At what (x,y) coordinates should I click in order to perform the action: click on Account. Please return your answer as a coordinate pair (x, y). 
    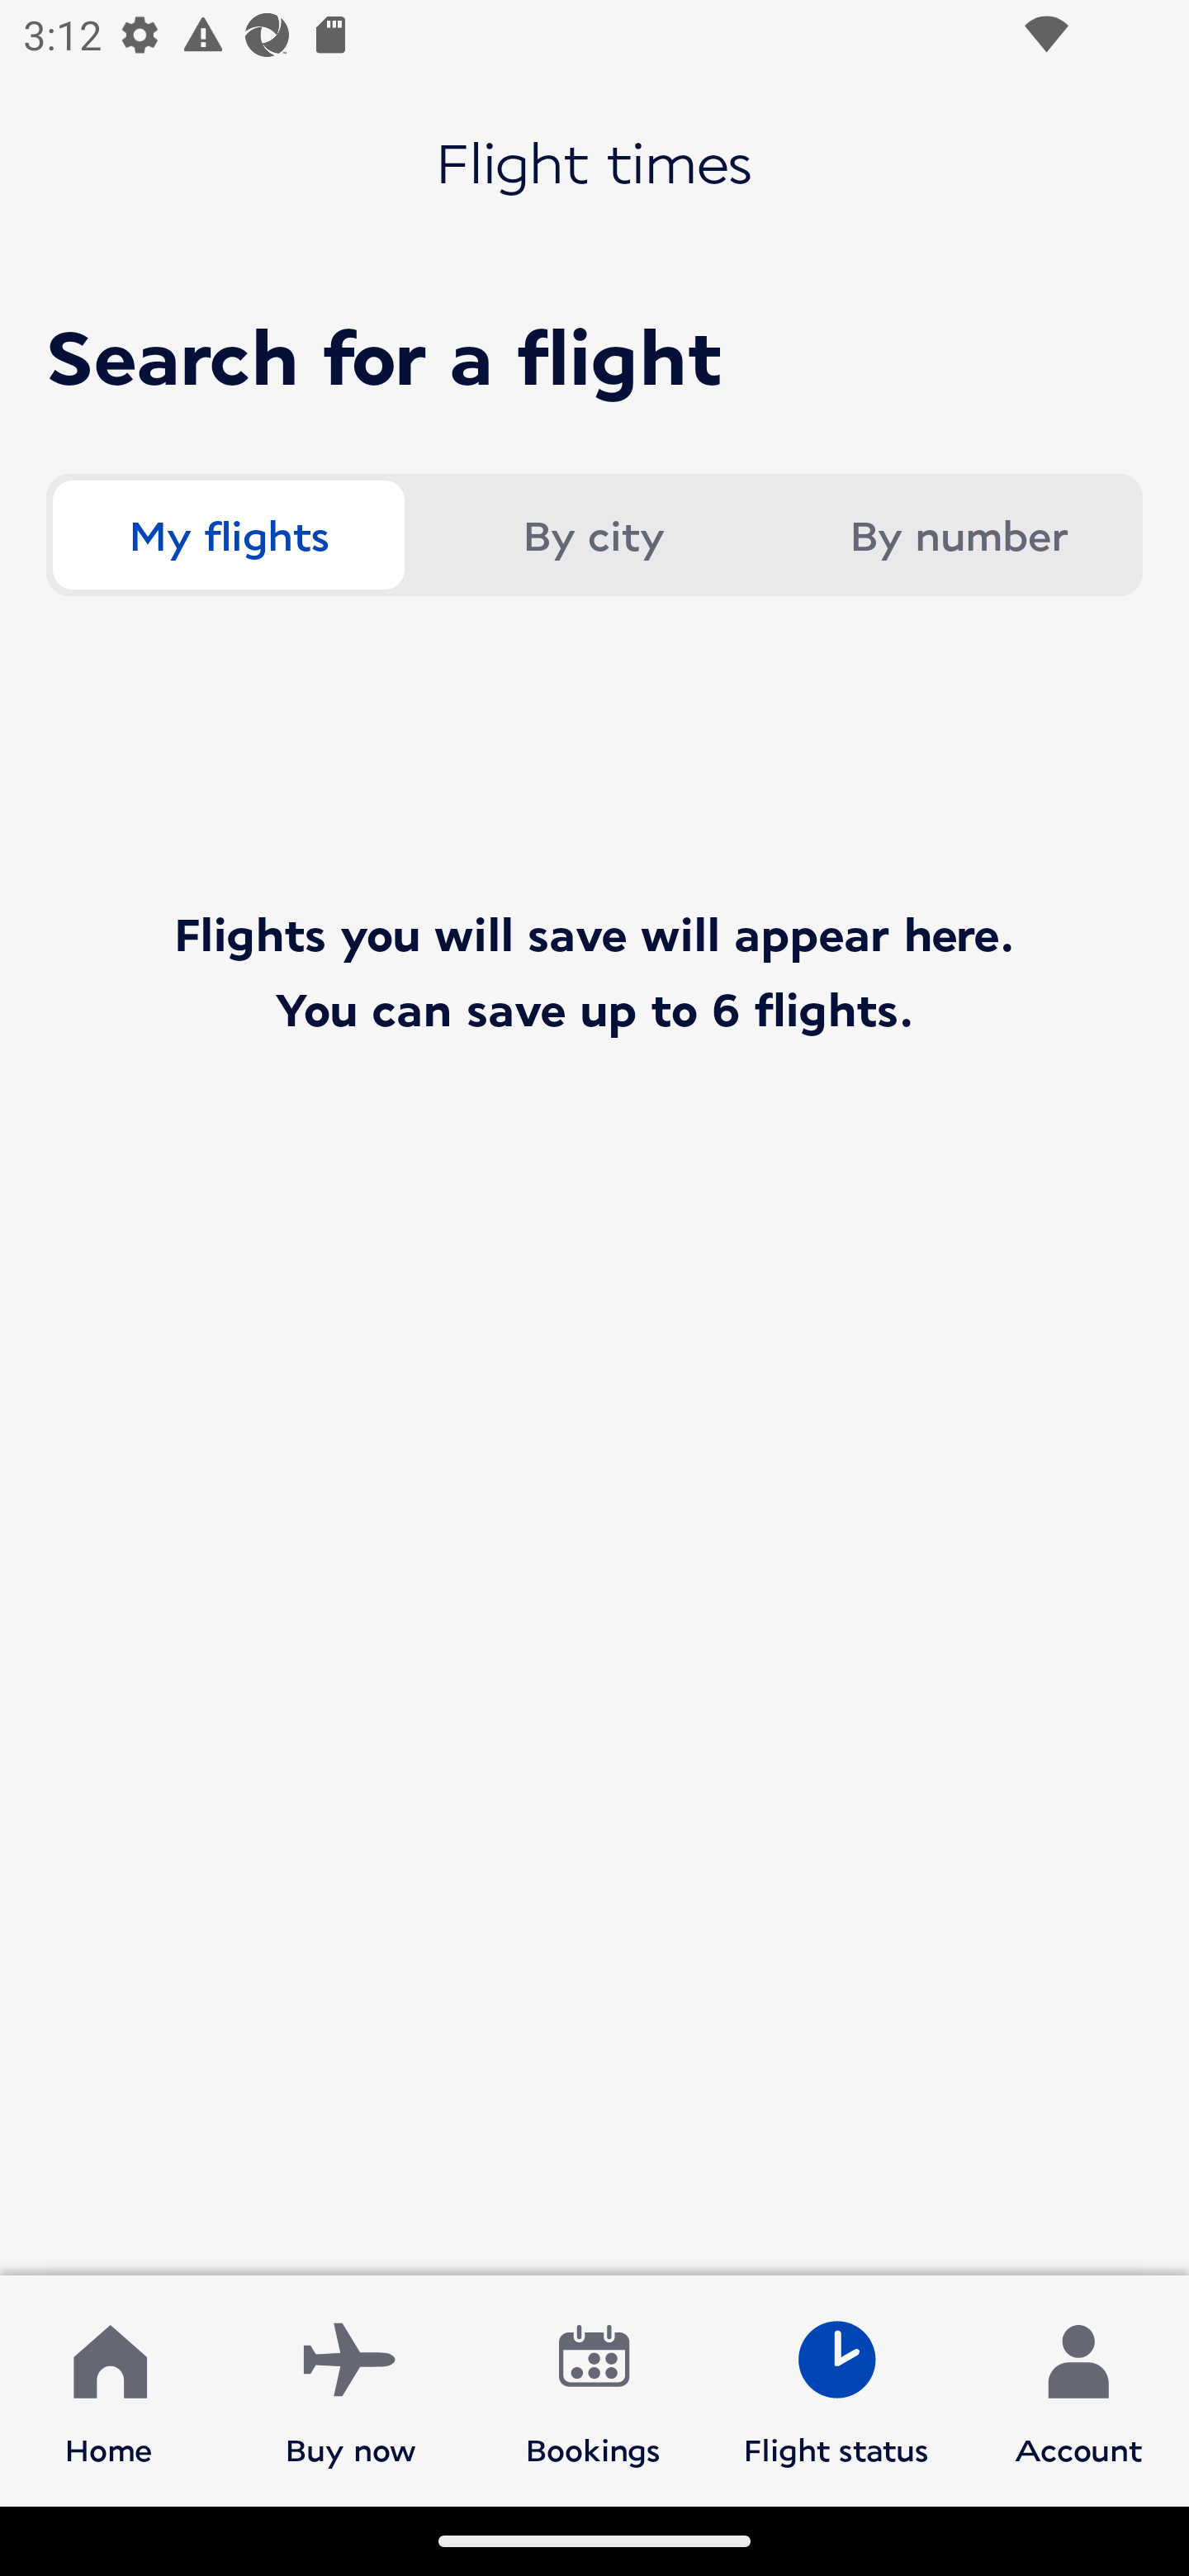
    Looking at the image, I should click on (1078, 2389).